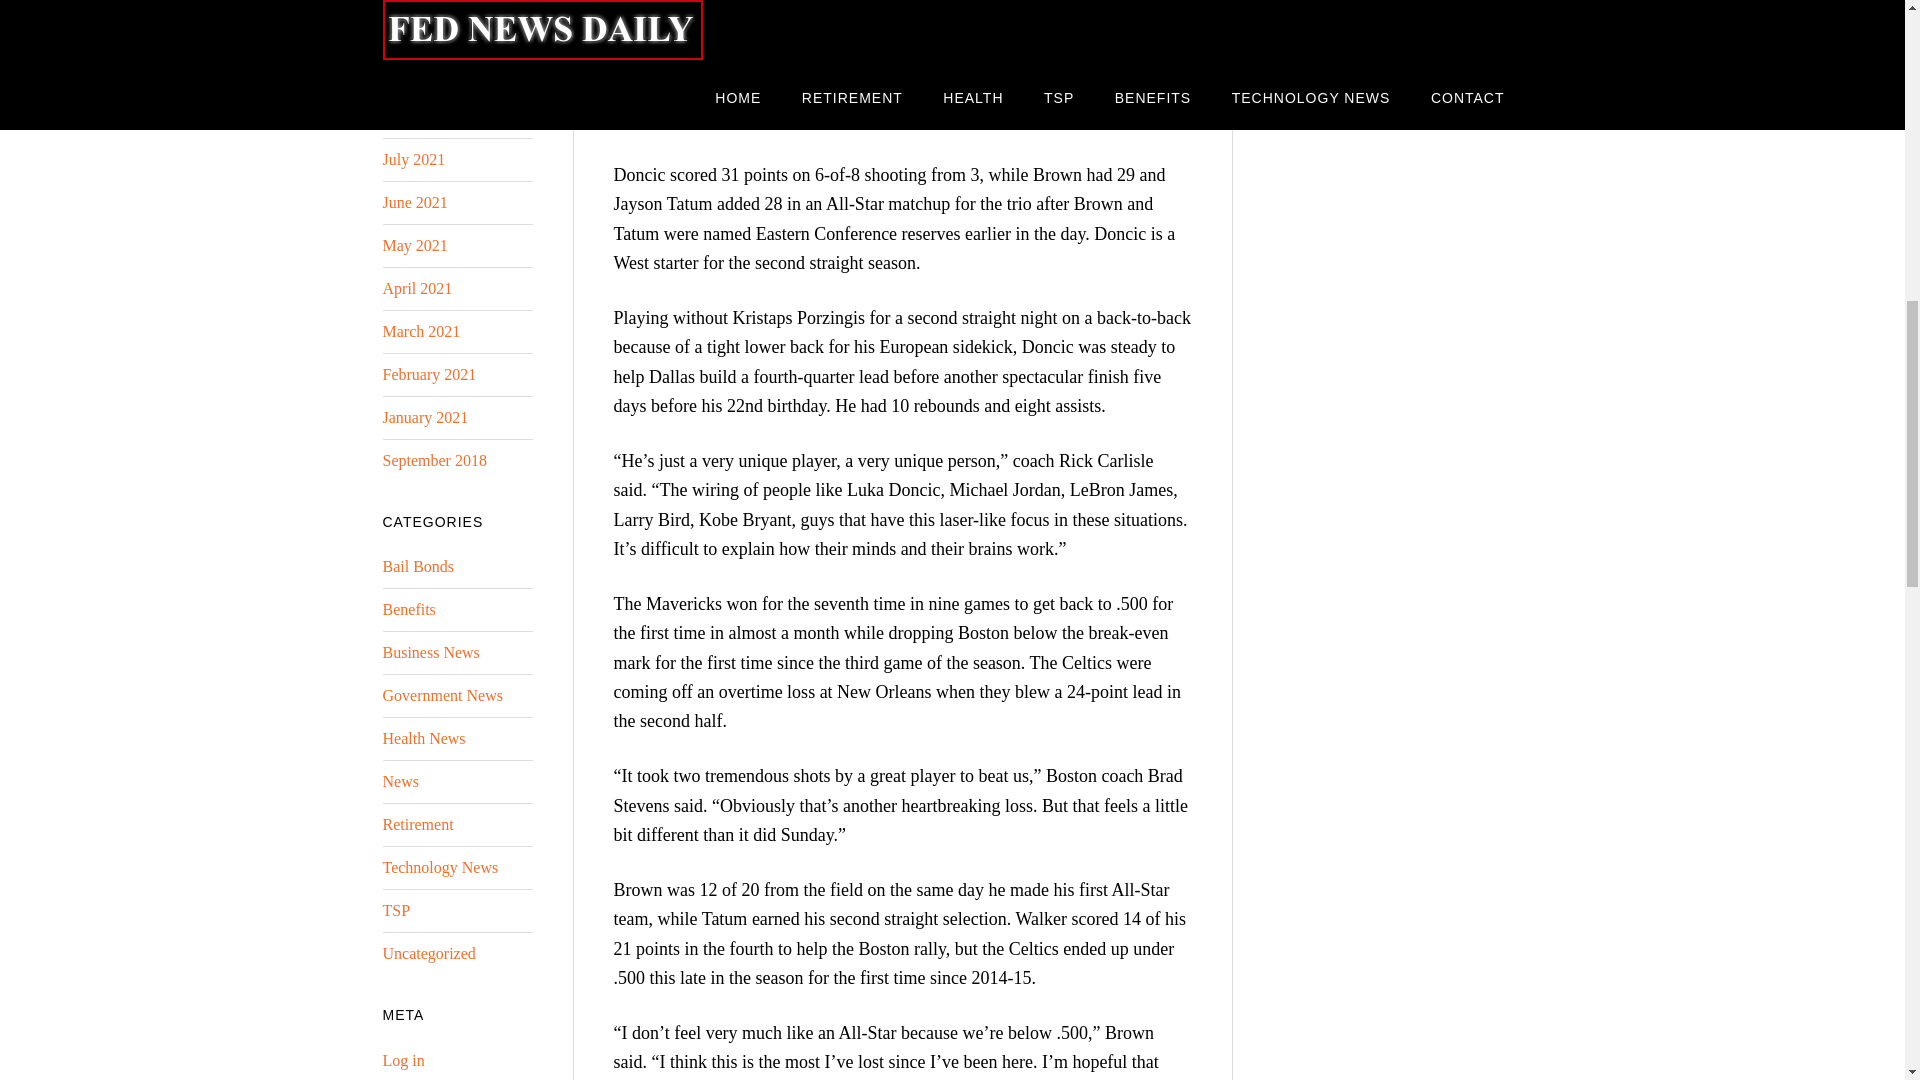 The width and height of the screenshot is (1920, 1080). What do you see at coordinates (1330, 46) in the screenshot?
I see `Technology News` at bounding box center [1330, 46].